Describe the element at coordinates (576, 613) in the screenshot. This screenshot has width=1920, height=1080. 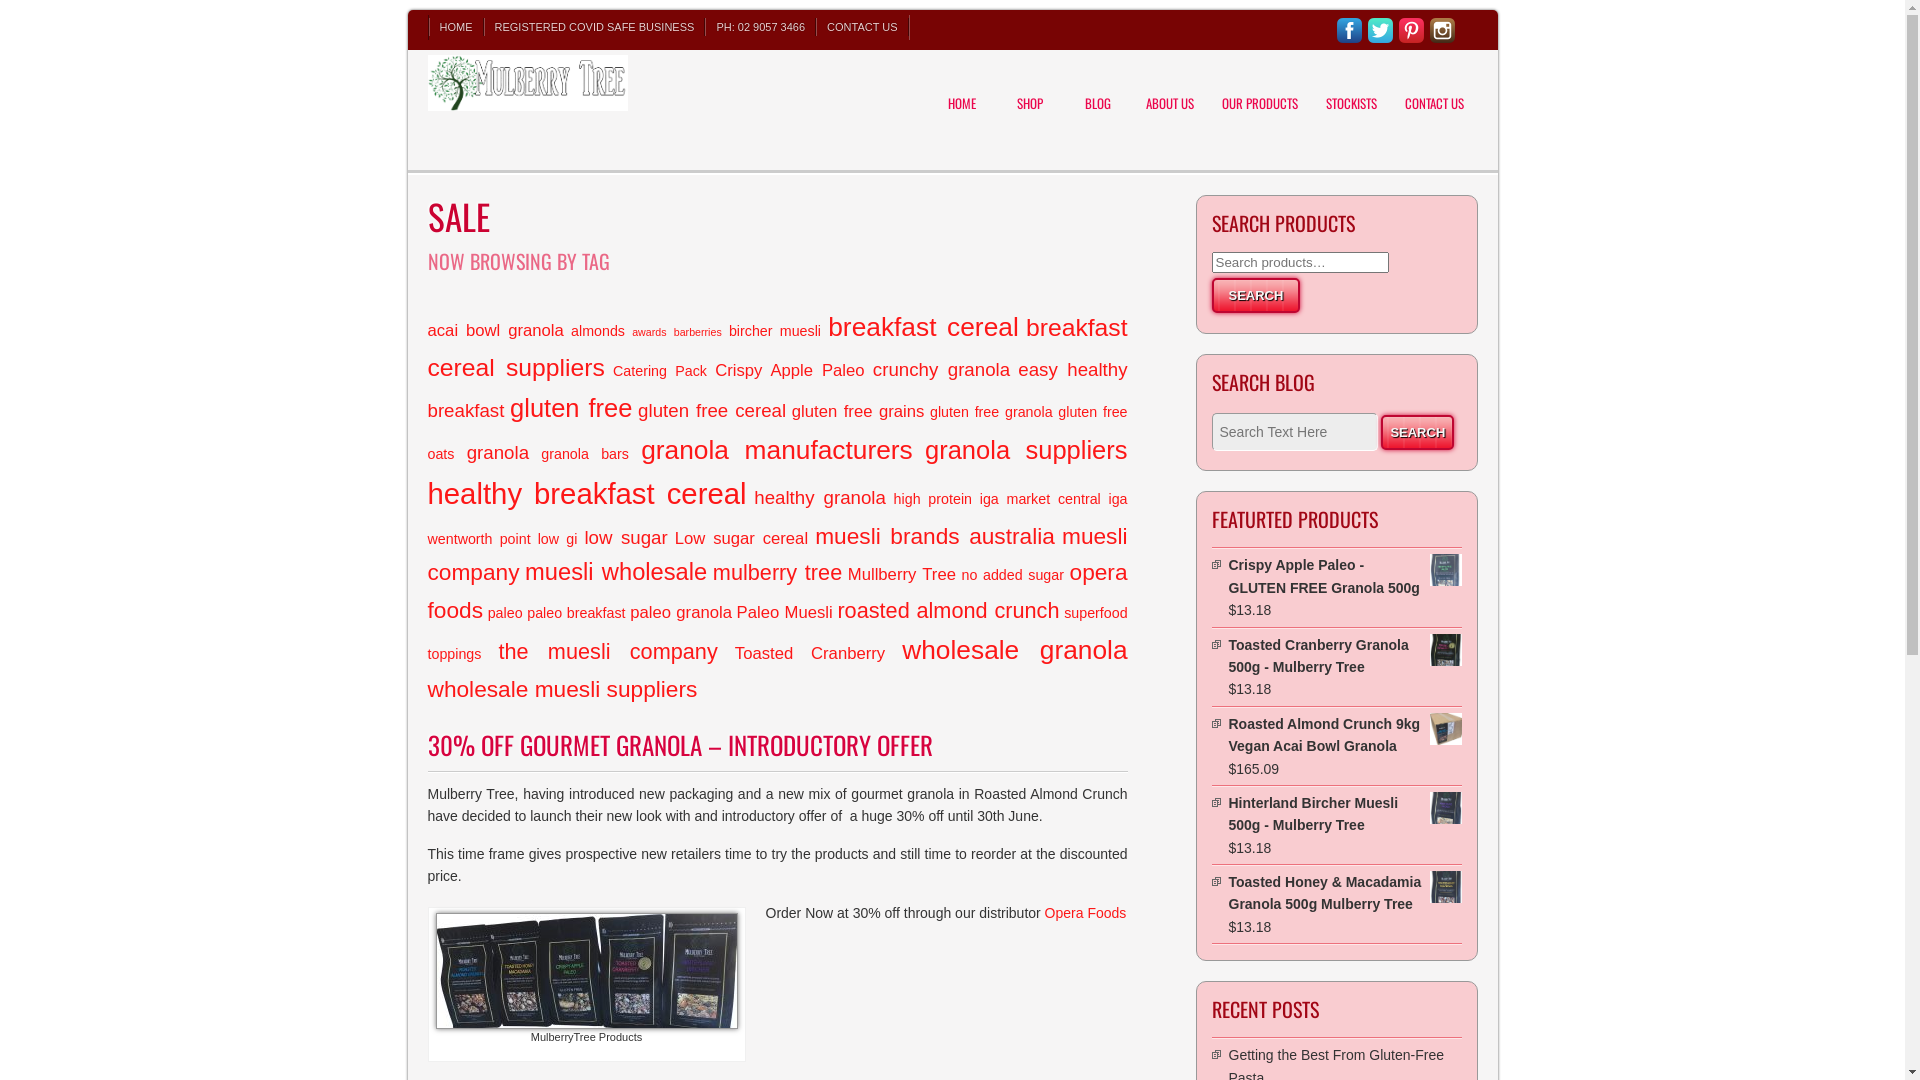
I see `paleo breakfast` at that location.